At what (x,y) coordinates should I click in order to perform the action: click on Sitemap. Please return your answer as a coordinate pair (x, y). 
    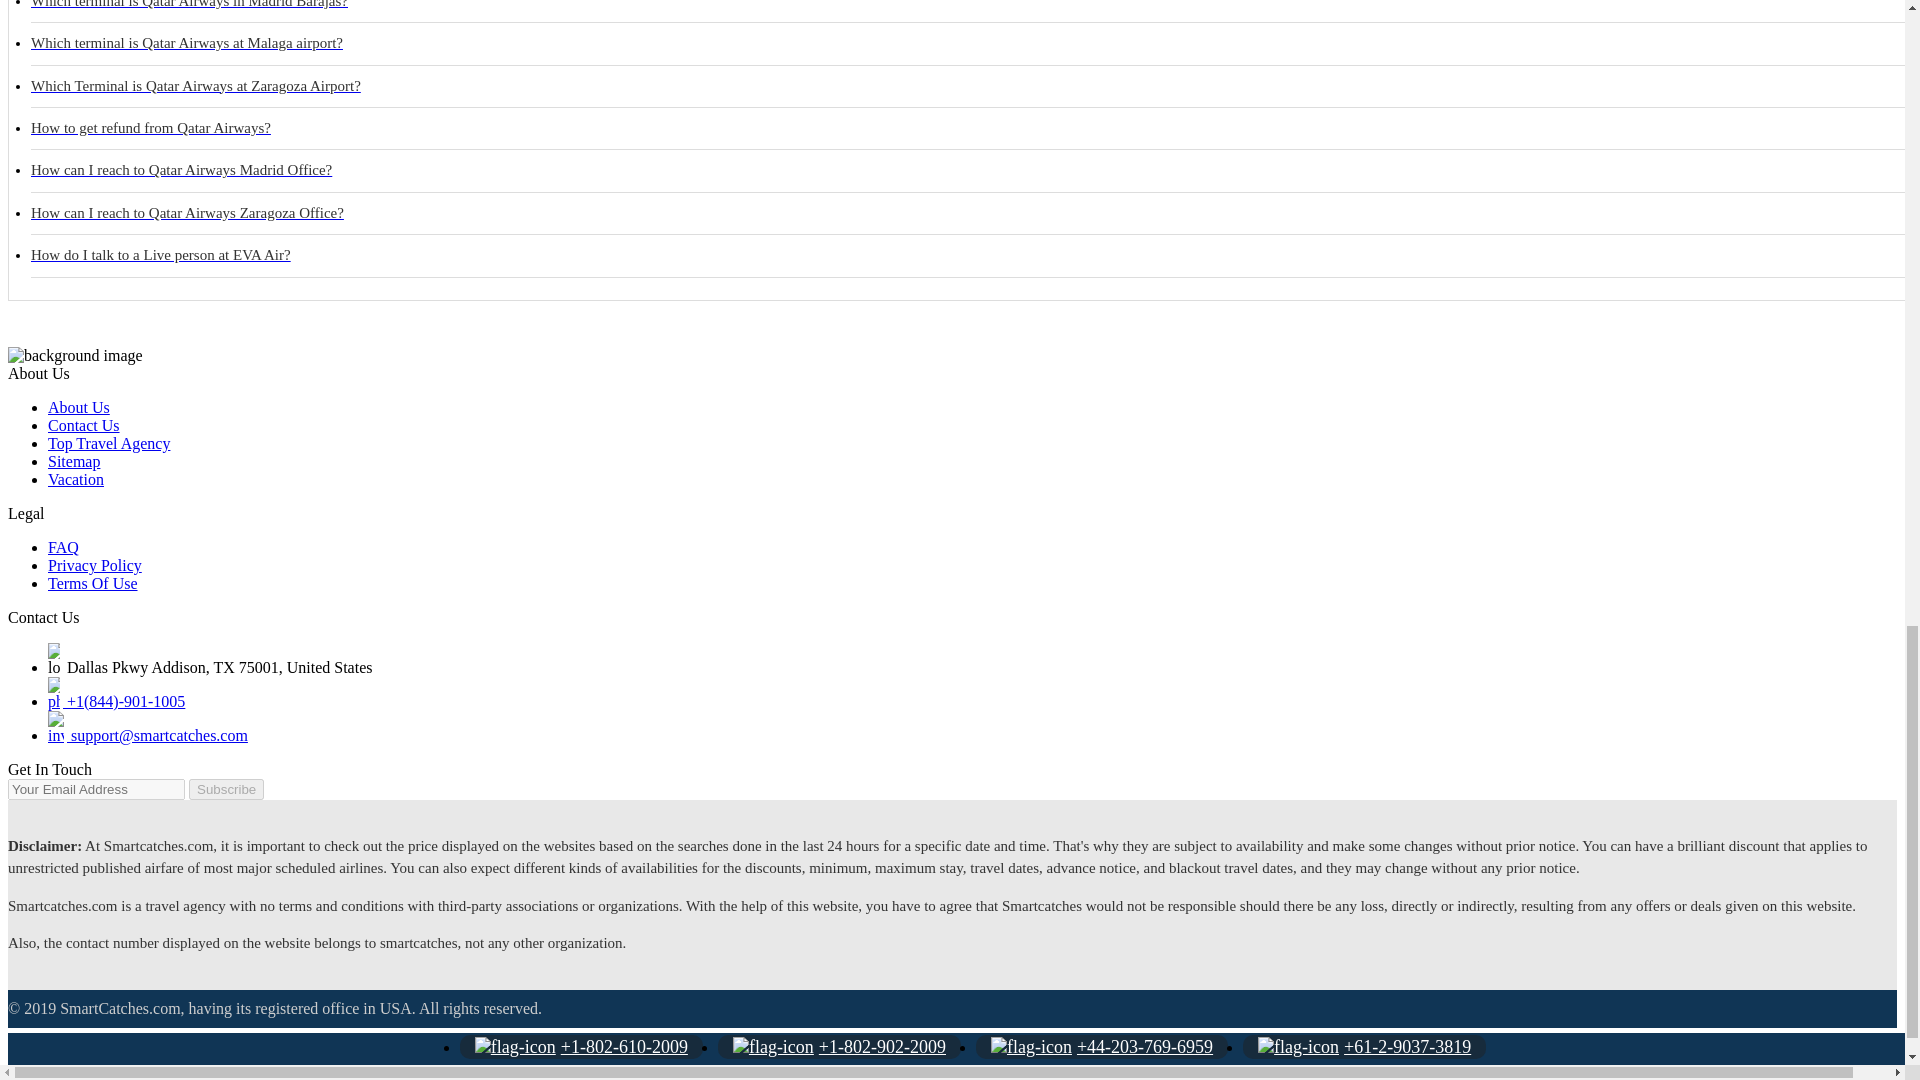
    Looking at the image, I should click on (74, 460).